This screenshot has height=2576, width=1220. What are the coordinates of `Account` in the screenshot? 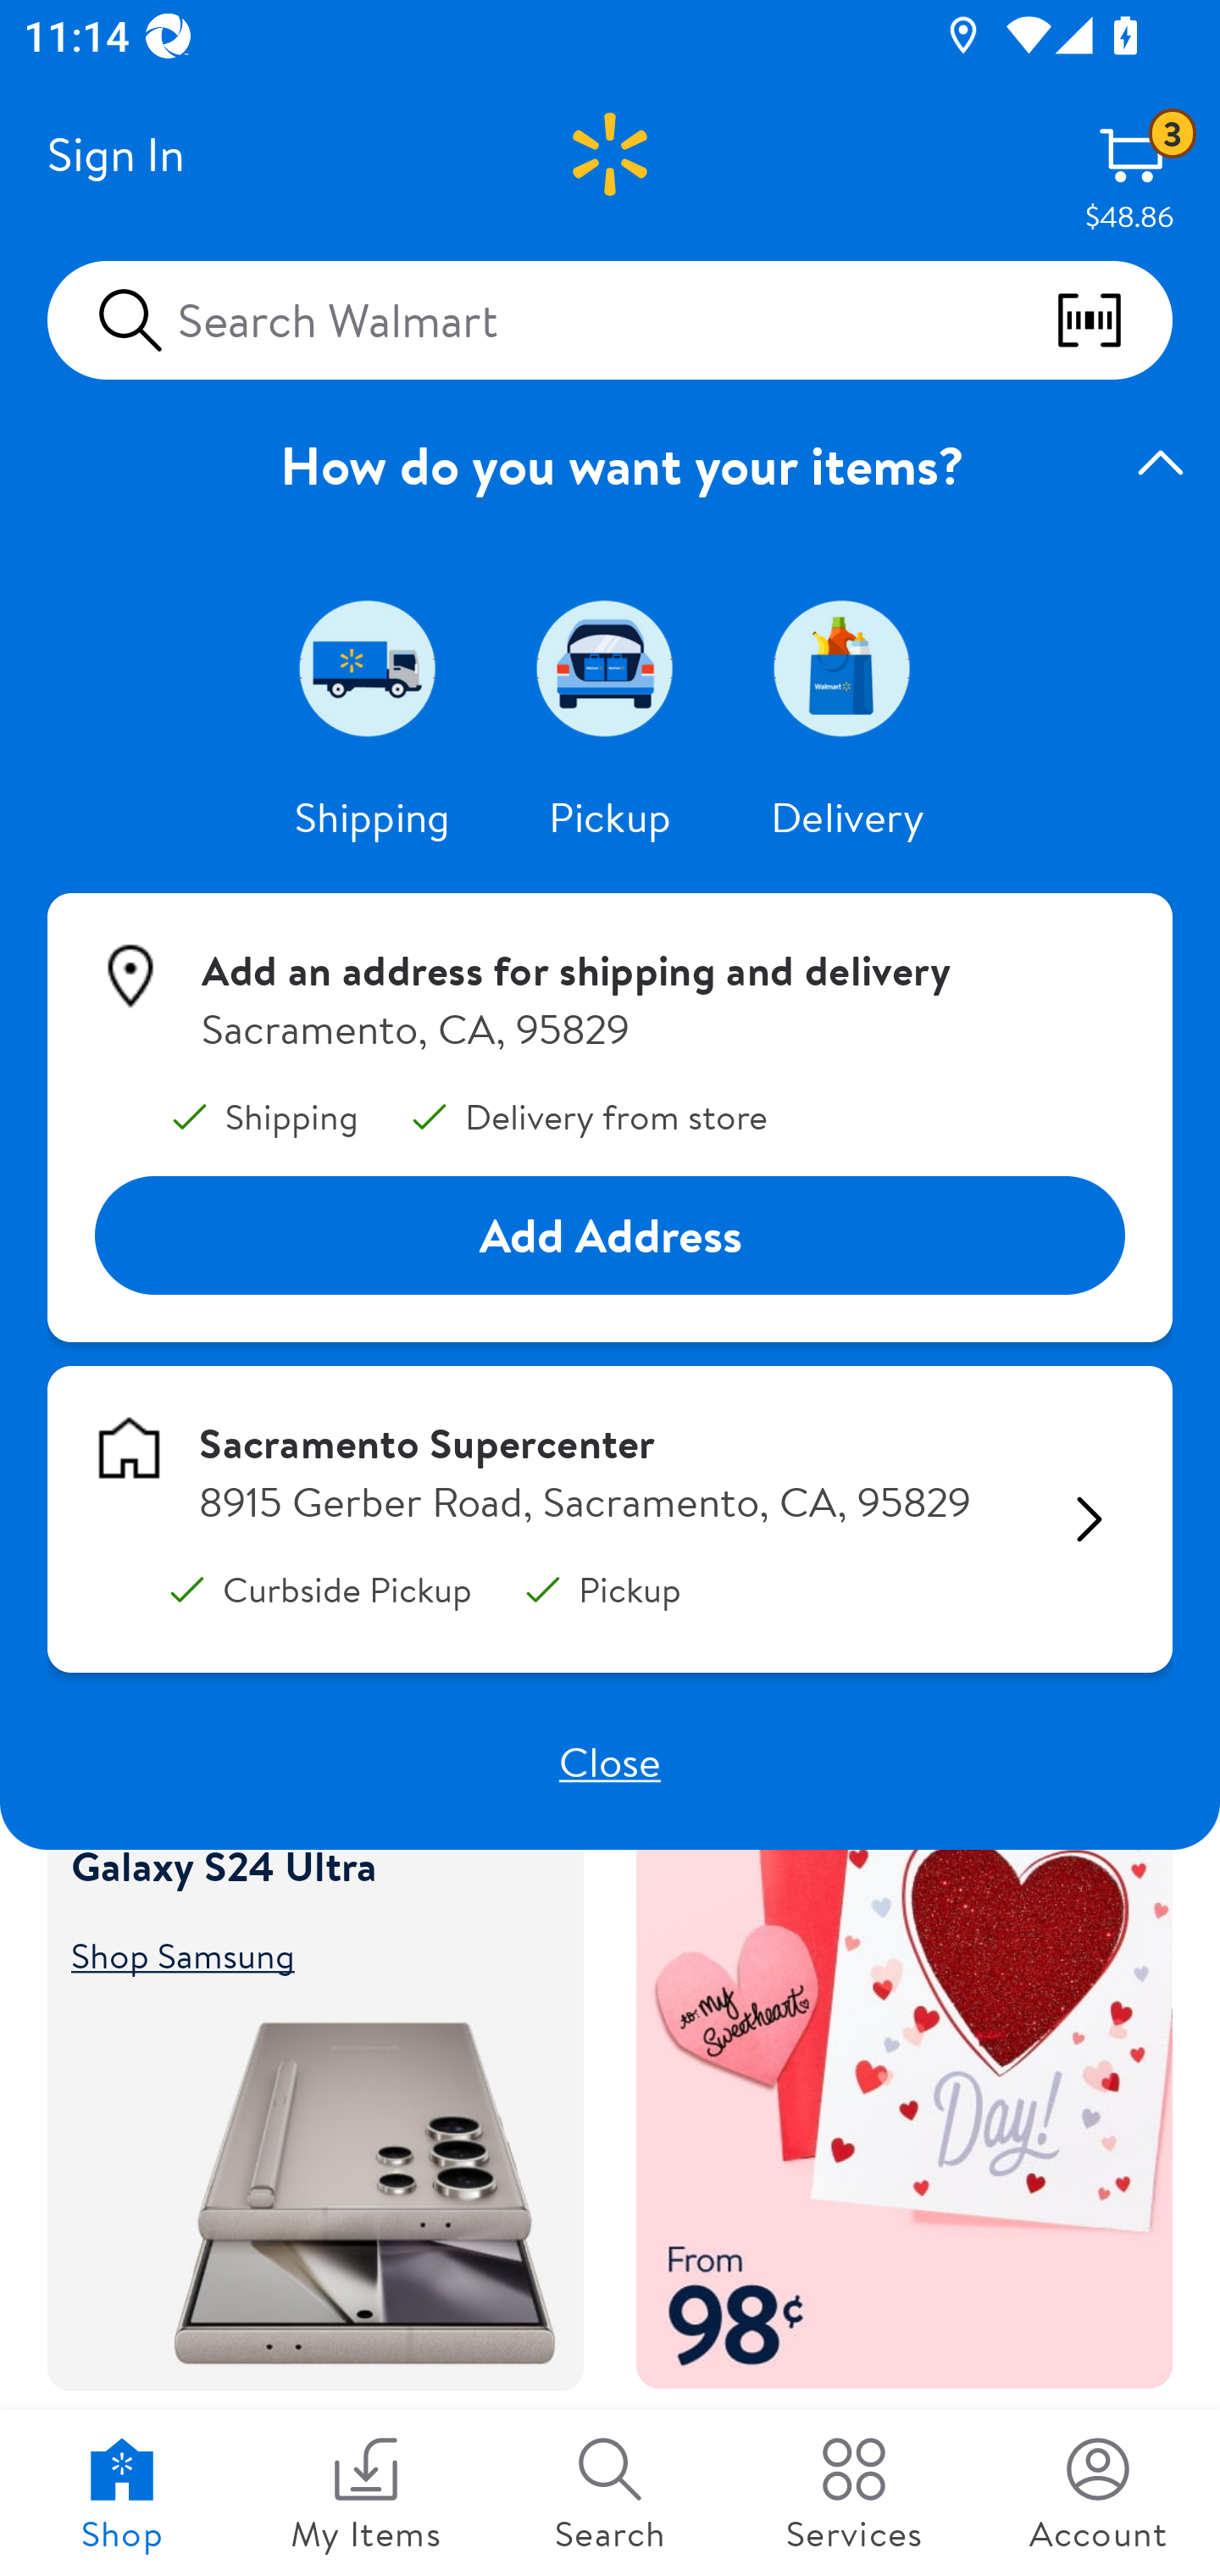 It's located at (1098, 2493).